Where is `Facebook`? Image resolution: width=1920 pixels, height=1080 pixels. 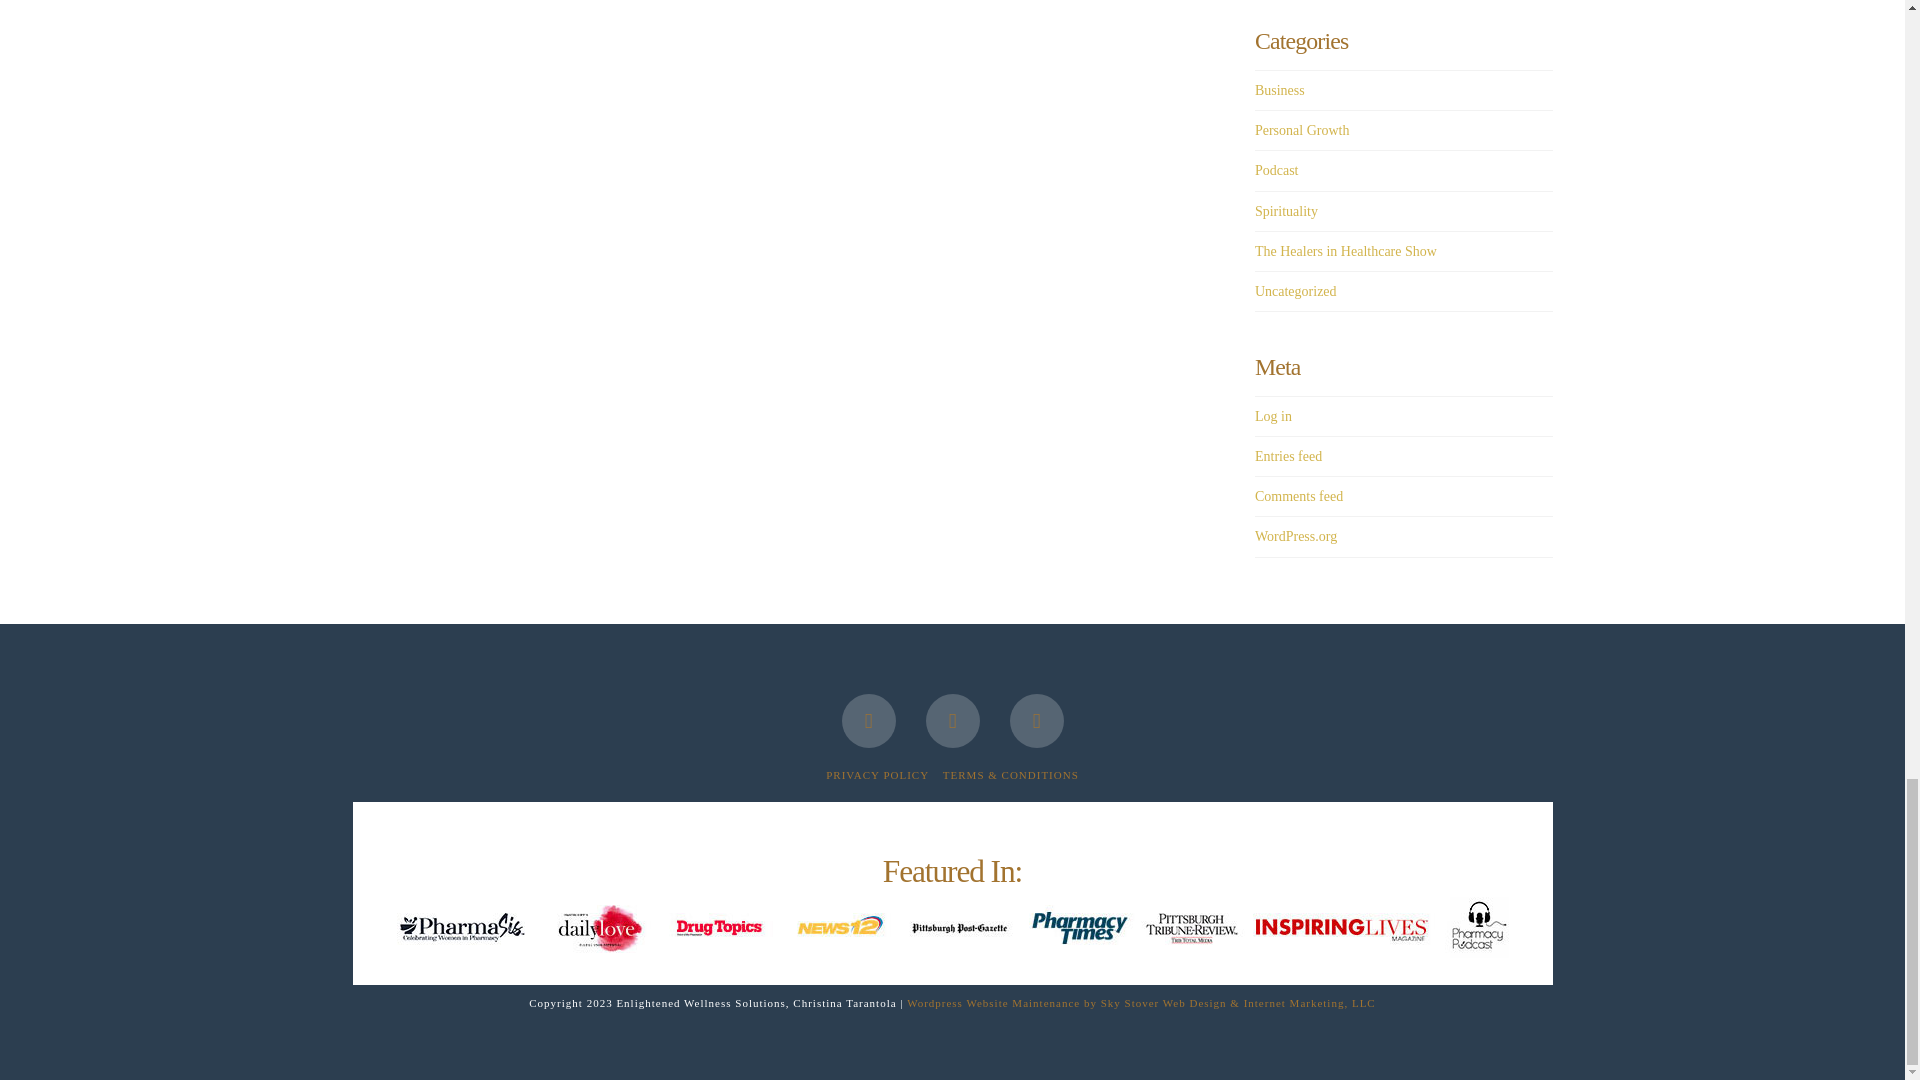
Facebook is located at coordinates (869, 721).